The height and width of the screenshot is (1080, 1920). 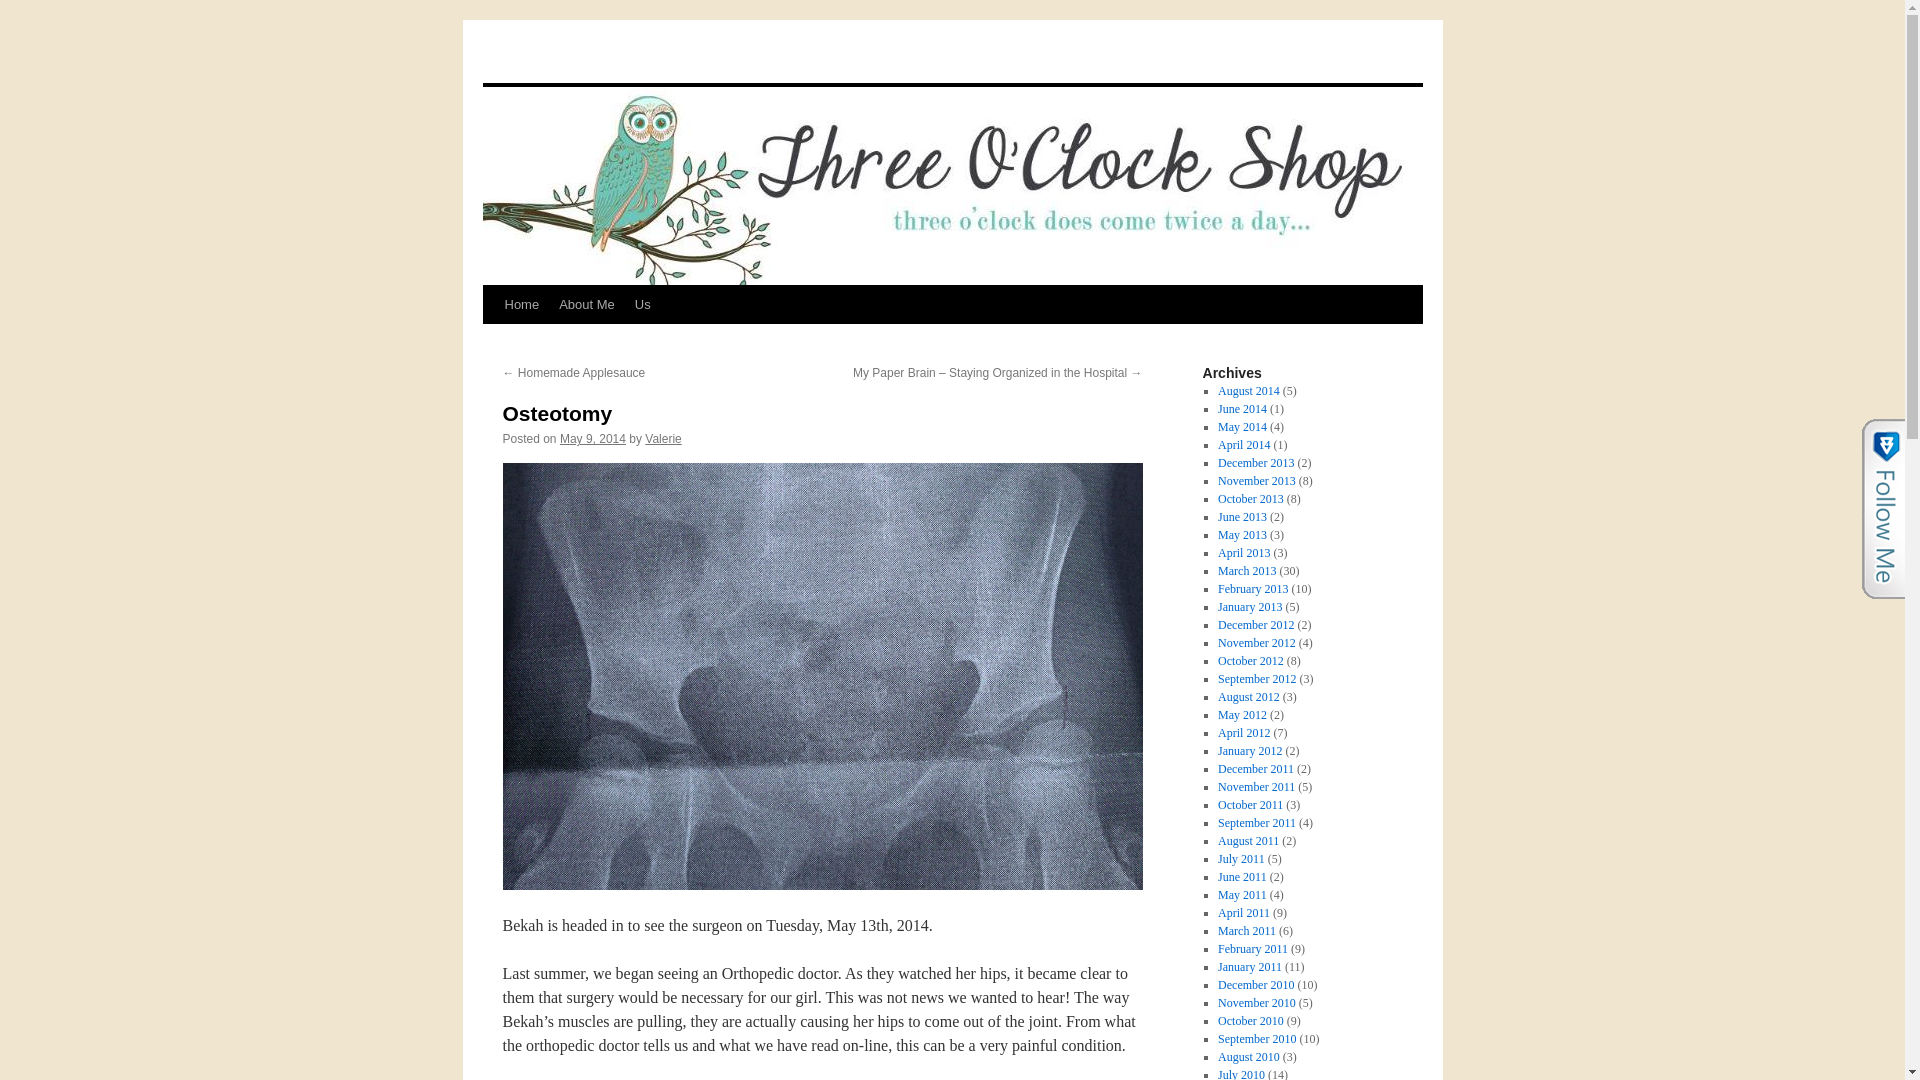 I want to click on View all posts by Valerie, so click(x=663, y=439).